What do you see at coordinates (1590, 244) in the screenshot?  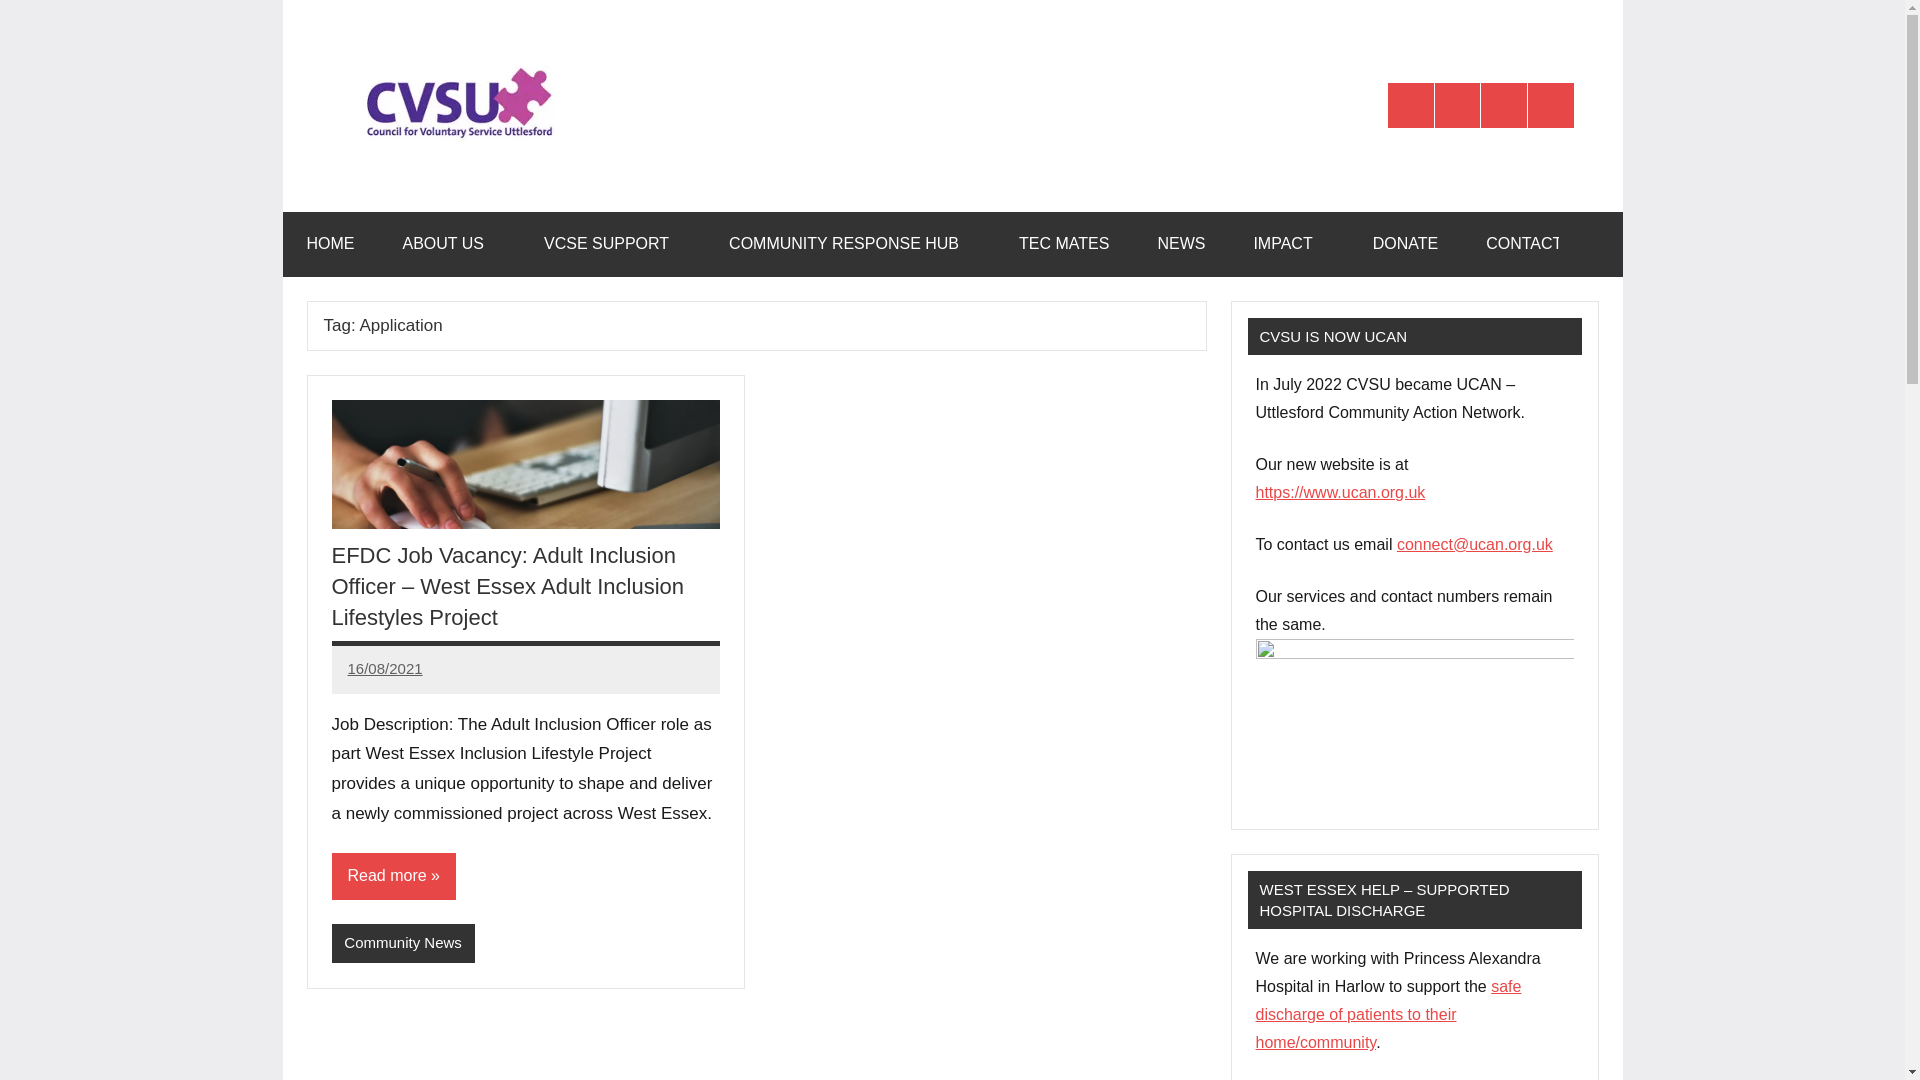 I see `Search` at bounding box center [1590, 244].